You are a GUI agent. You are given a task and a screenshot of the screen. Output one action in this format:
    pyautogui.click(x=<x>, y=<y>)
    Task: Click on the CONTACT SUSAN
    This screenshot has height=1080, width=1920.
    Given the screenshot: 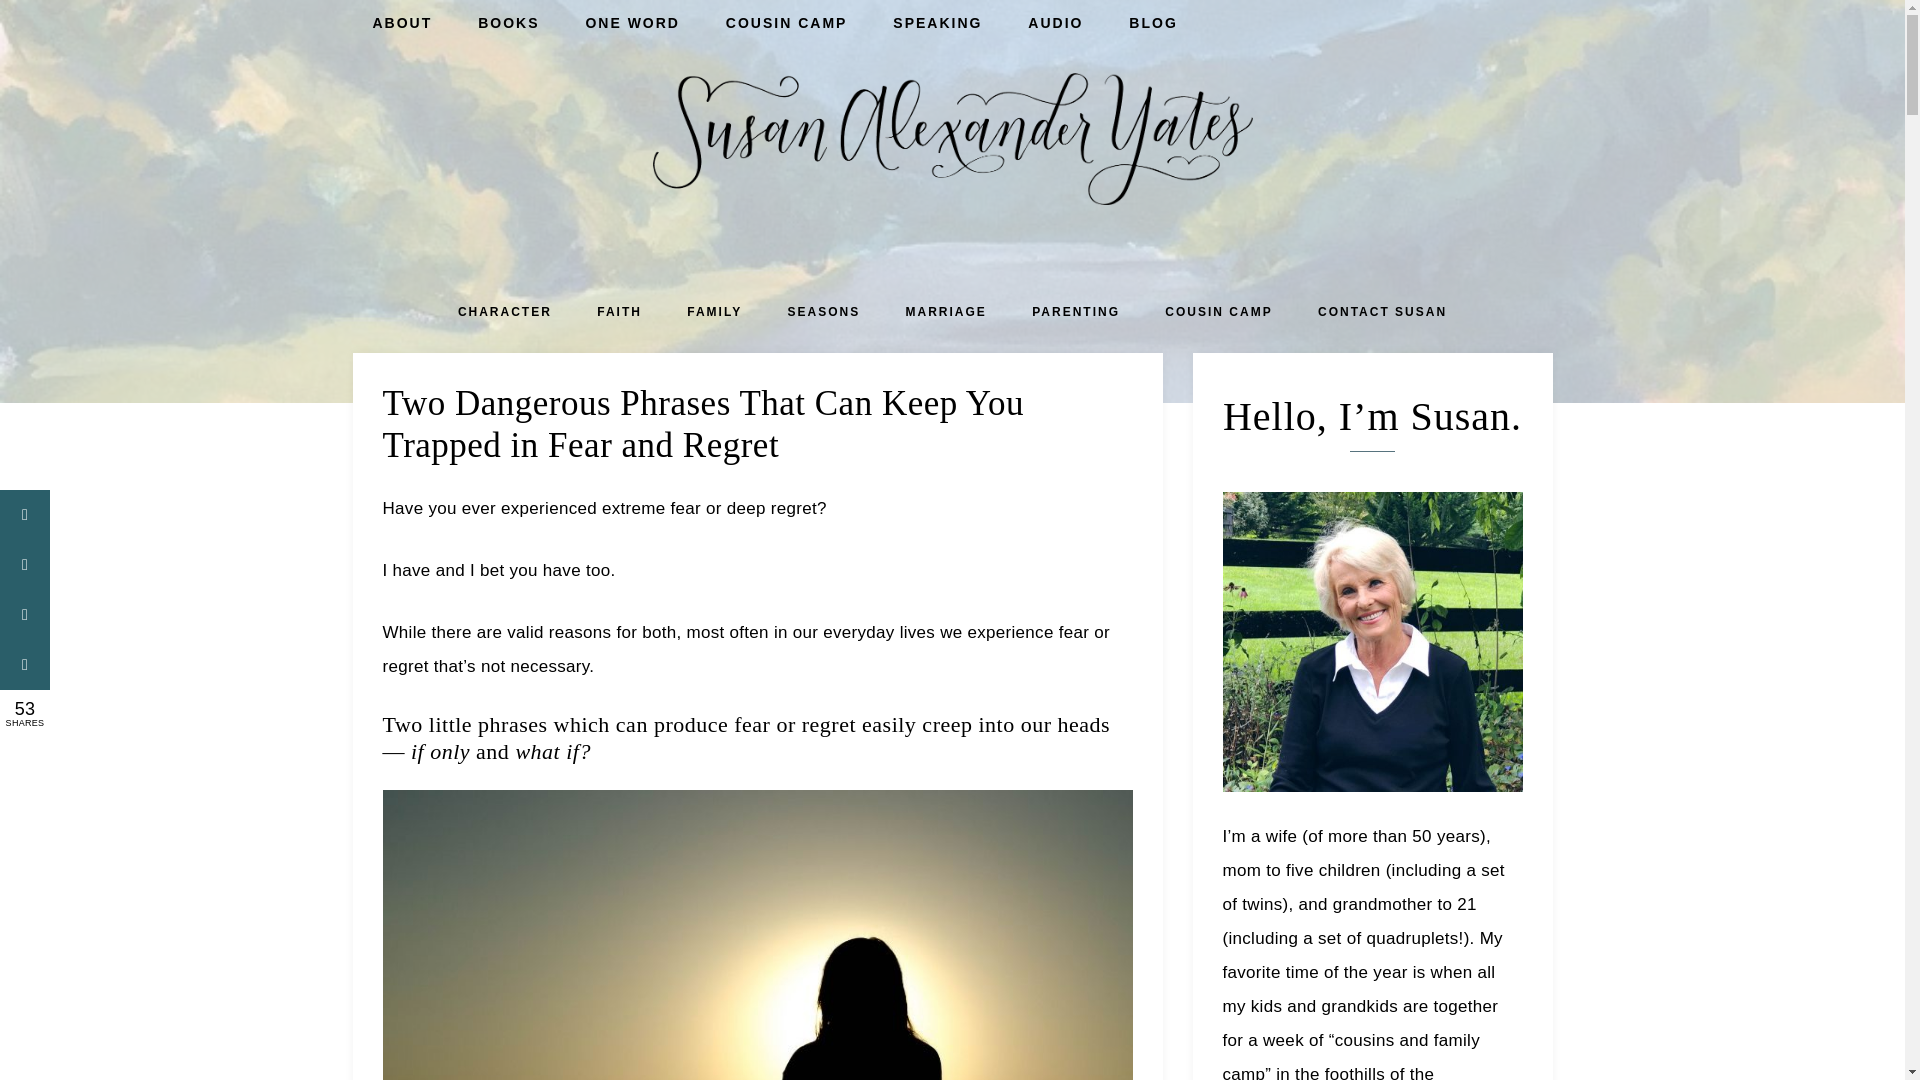 What is the action you would take?
    pyautogui.click(x=1382, y=314)
    